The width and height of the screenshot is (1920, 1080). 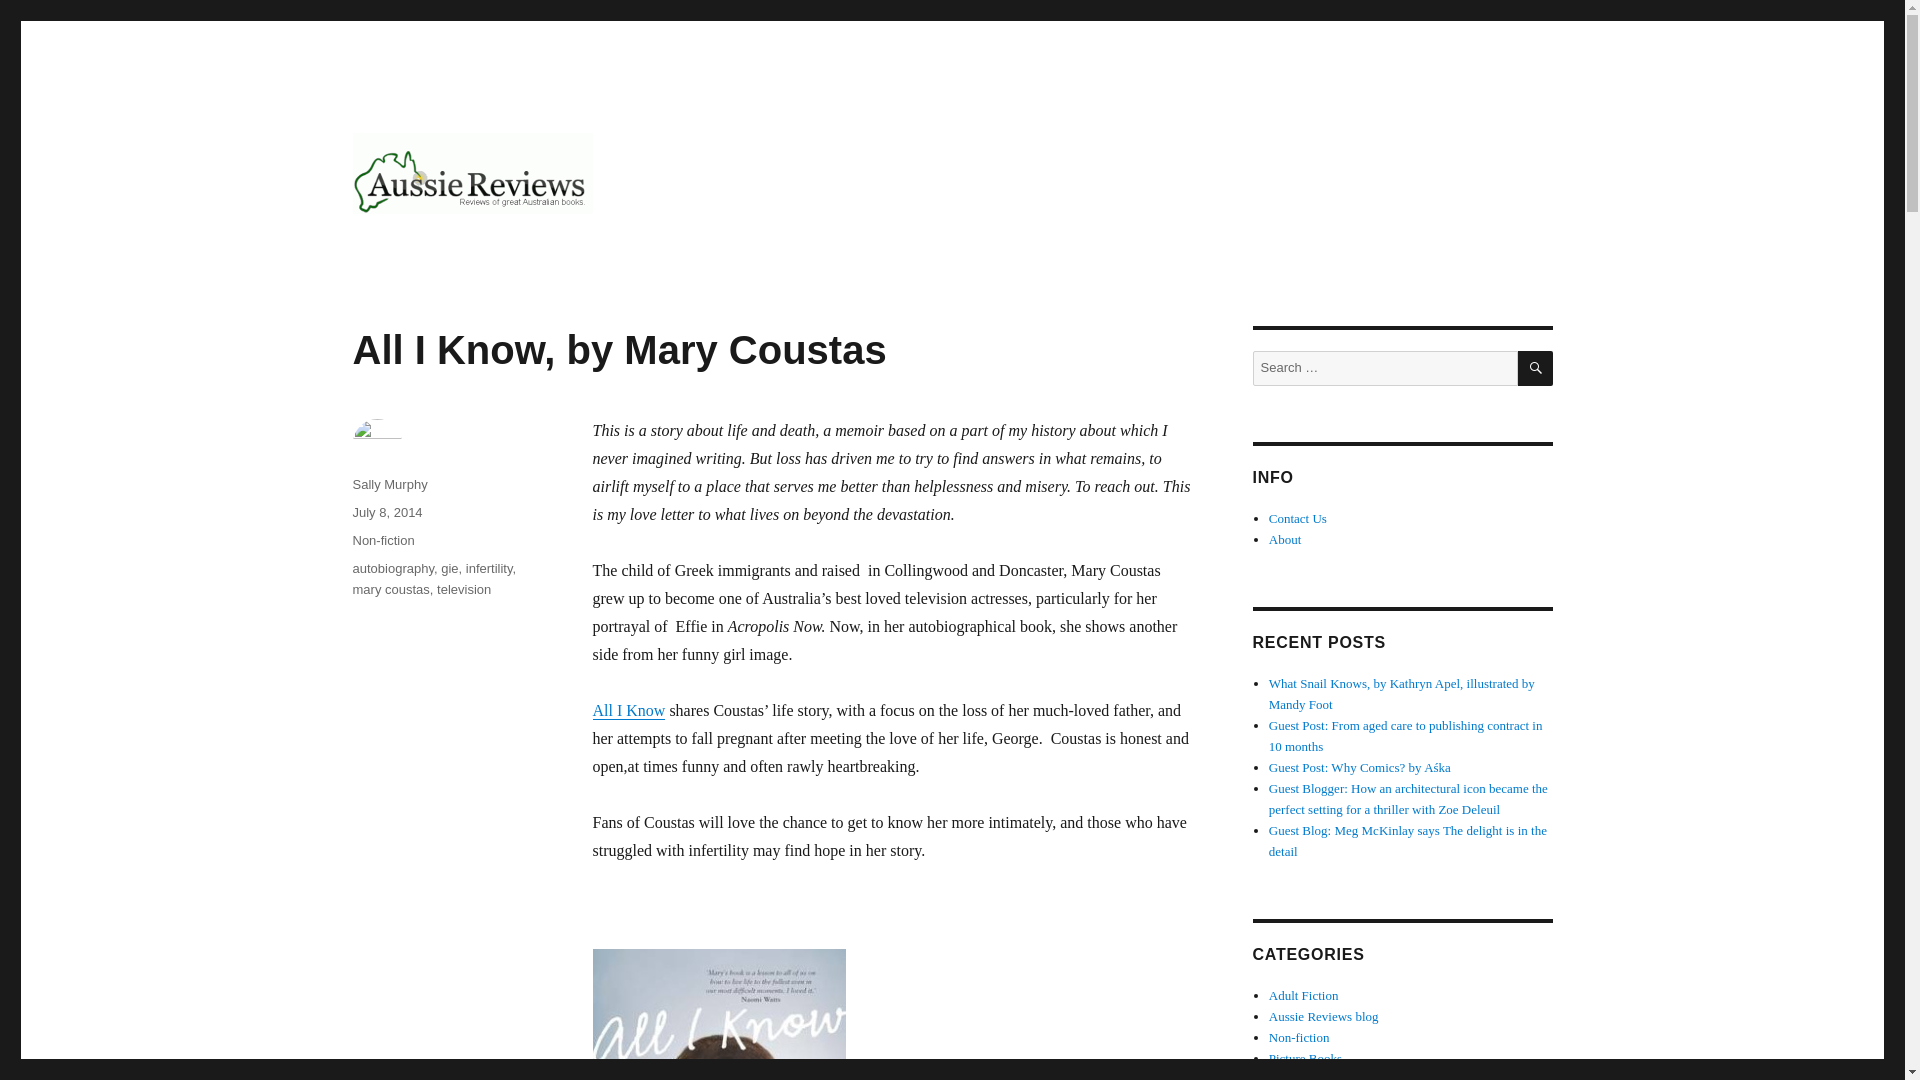 What do you see at coordinates (1324, 1016) in the screenshot?
I see `Aussie Reviews blog` at bounding box center [1324, 1016].